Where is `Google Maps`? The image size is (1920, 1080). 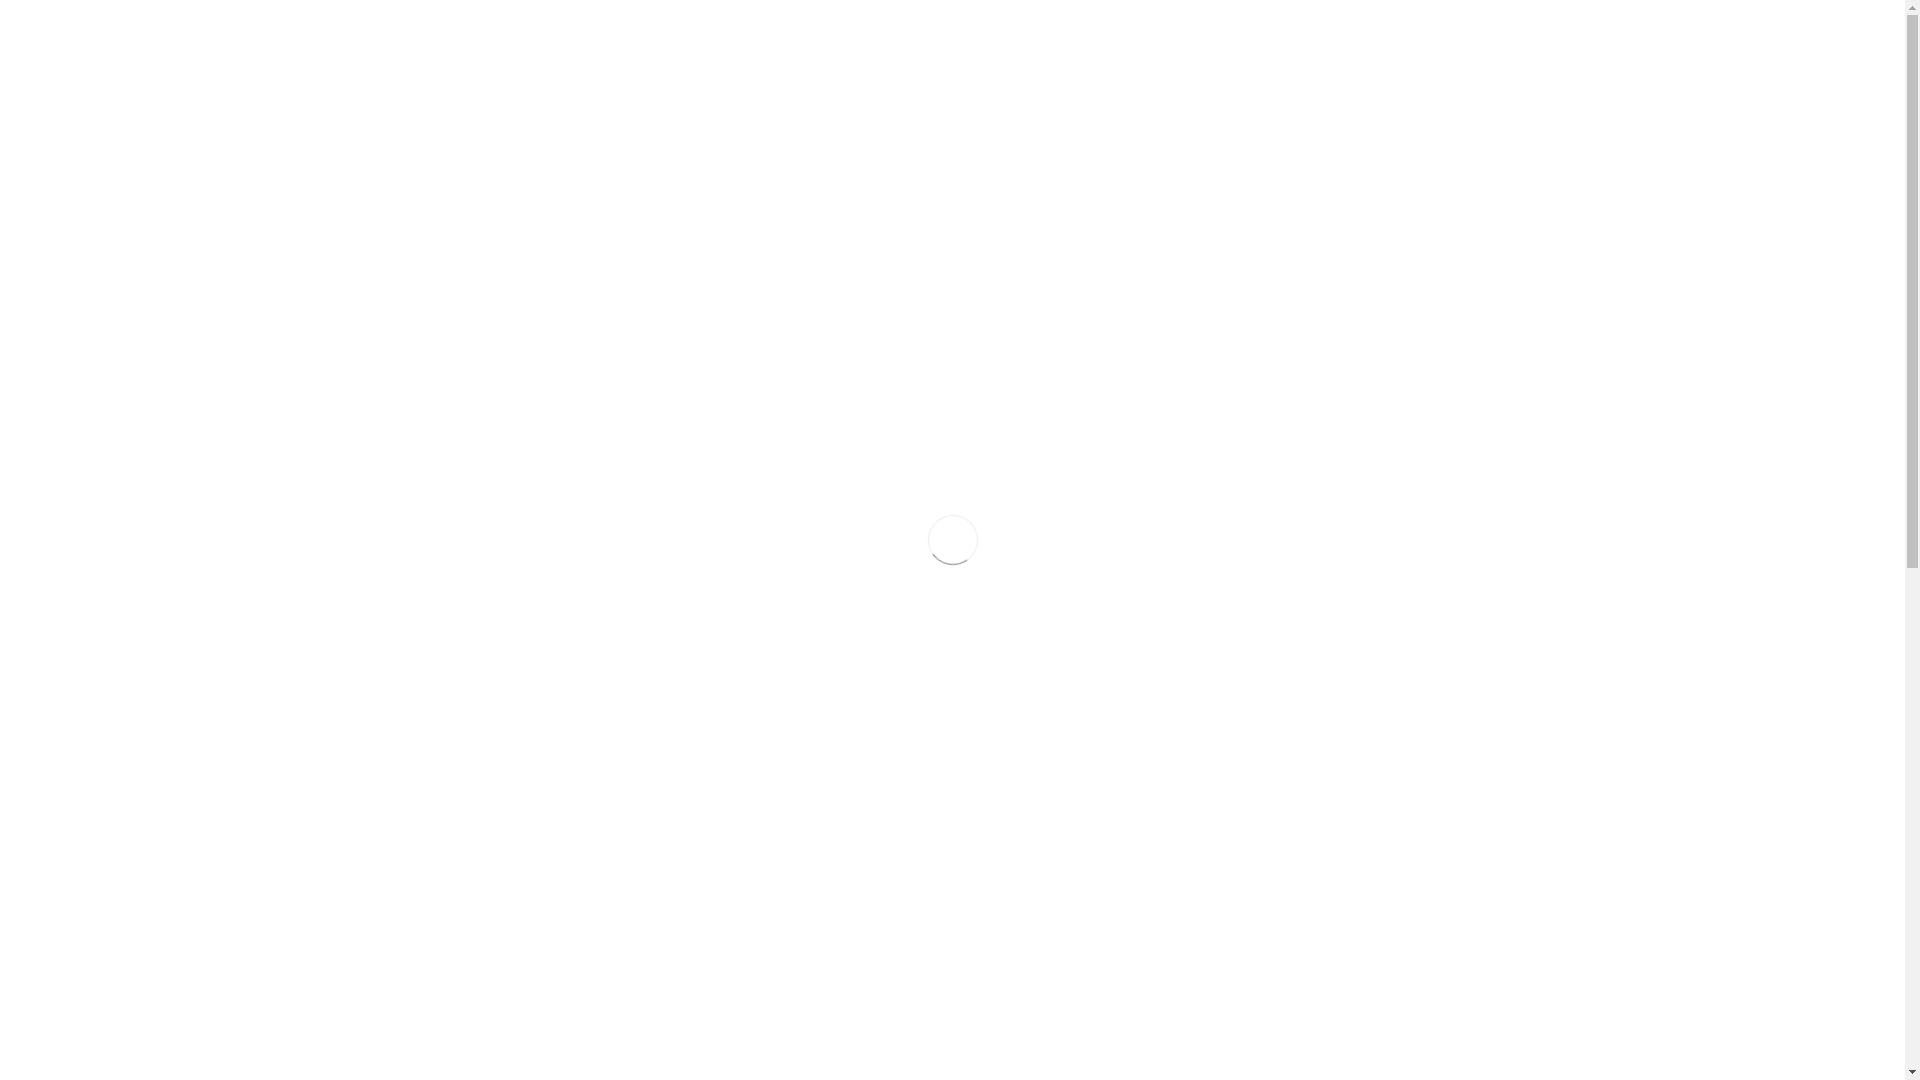 Google Maps is located at coordinates (1200, 656).